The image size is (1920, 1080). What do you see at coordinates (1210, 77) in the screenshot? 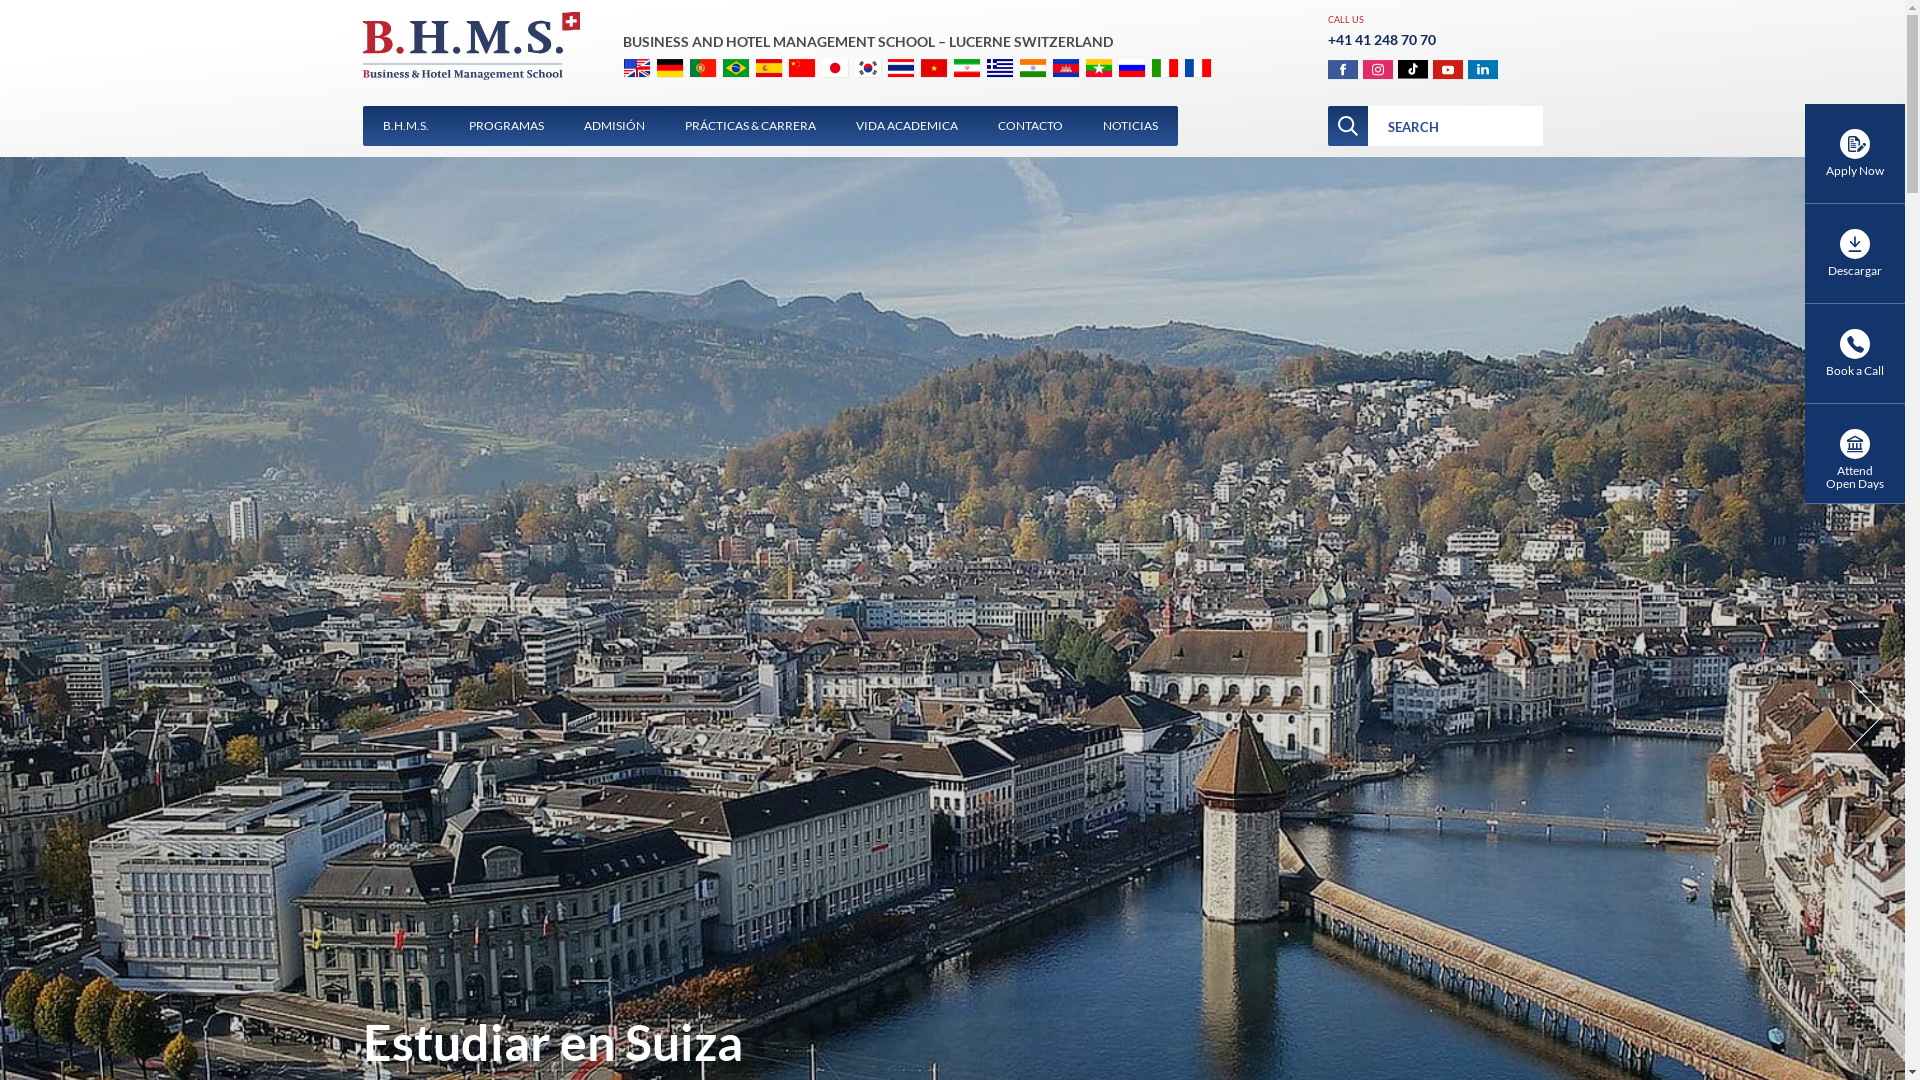
I see `BHMS - France` at bounding box center [1210, 77].